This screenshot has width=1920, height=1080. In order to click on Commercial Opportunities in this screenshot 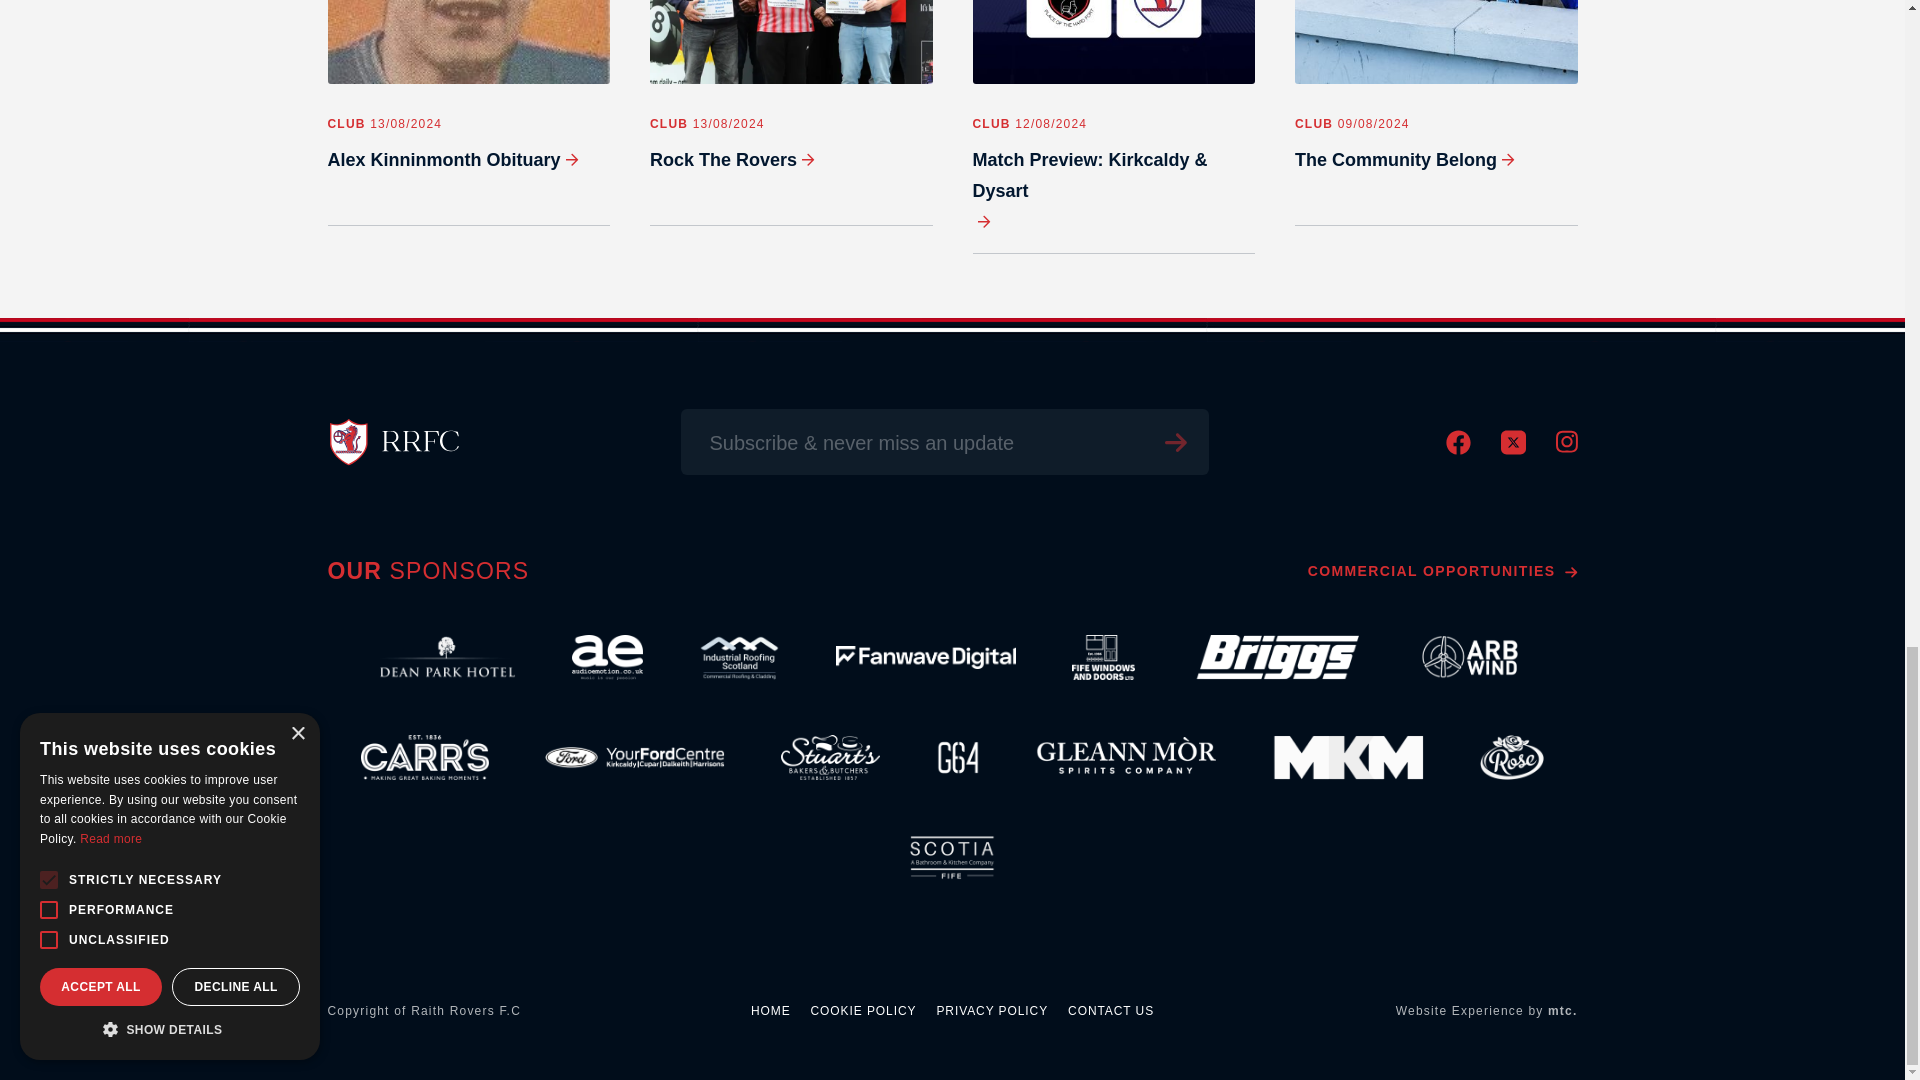, I will do `click(1442, 570)`.